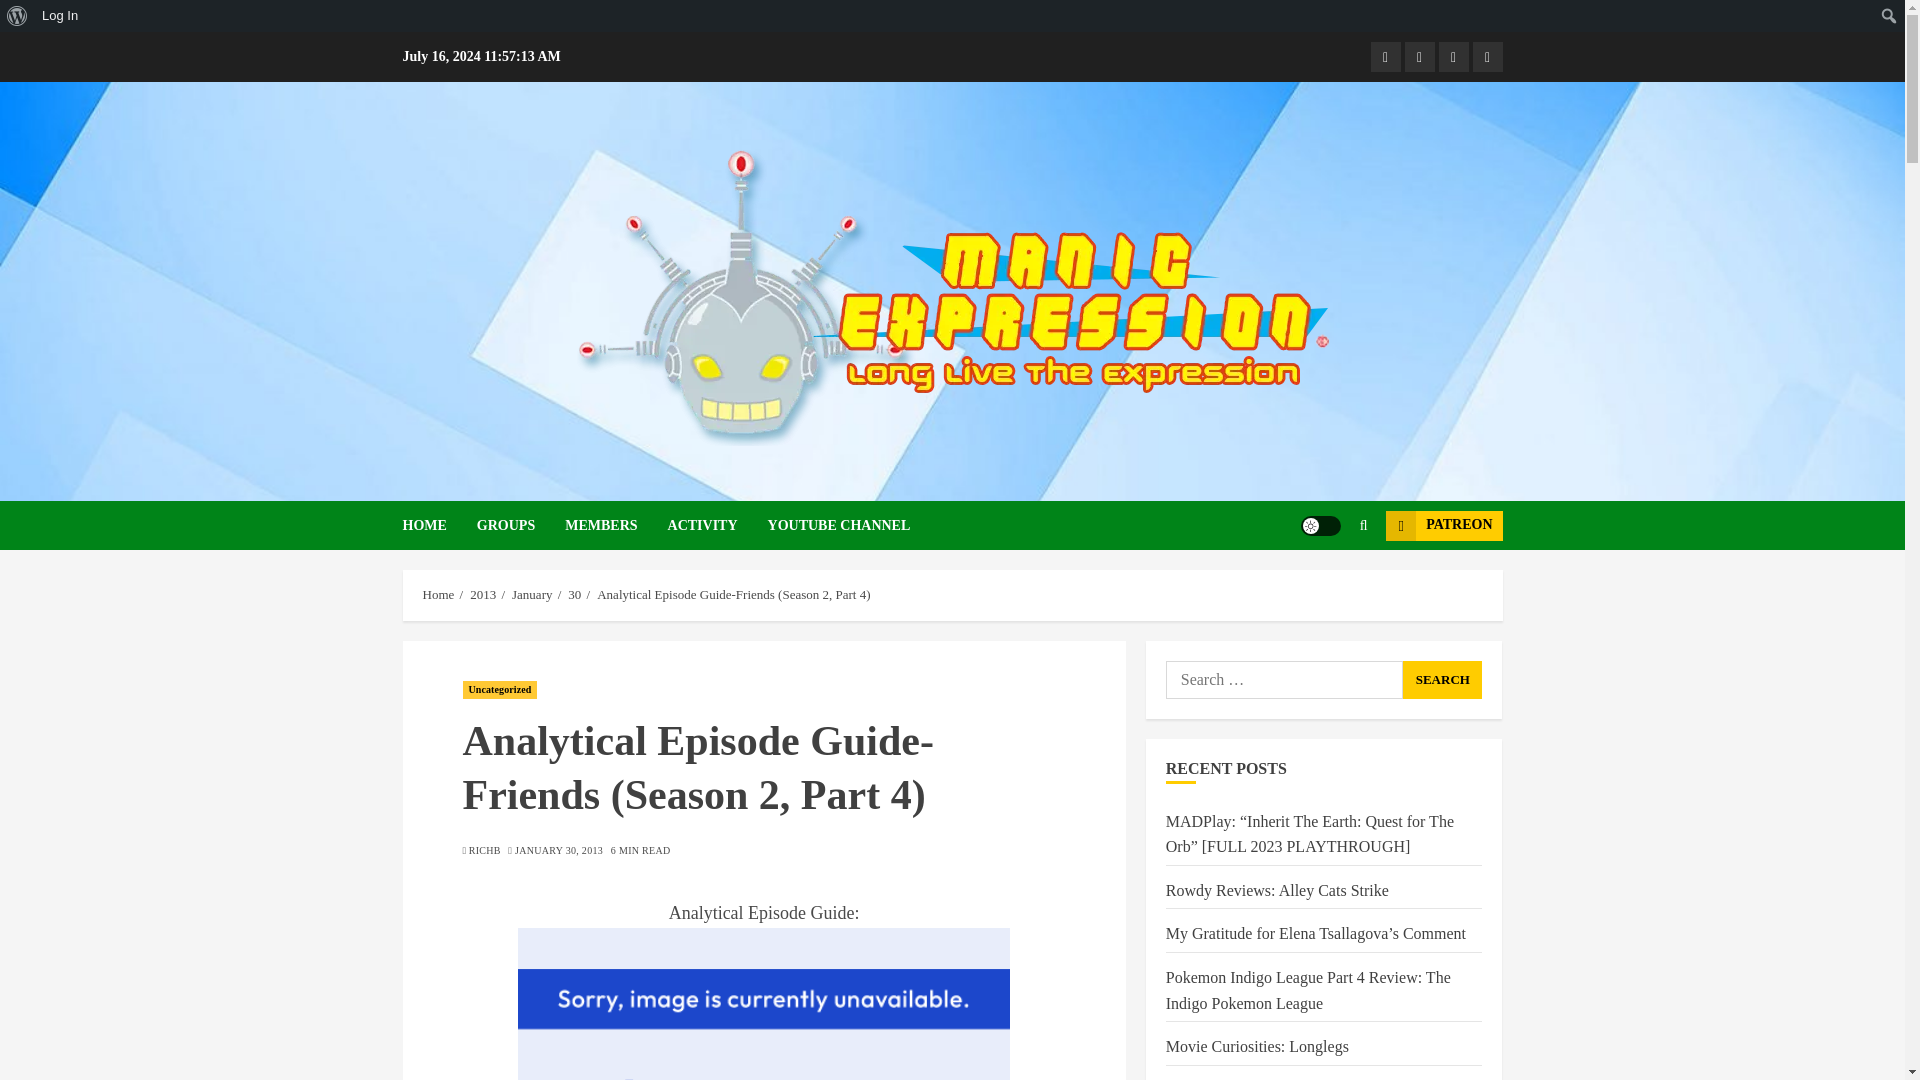 This screenshot has width=1920, height=1080. I want to click on MEMBERS, so click(615, 525).